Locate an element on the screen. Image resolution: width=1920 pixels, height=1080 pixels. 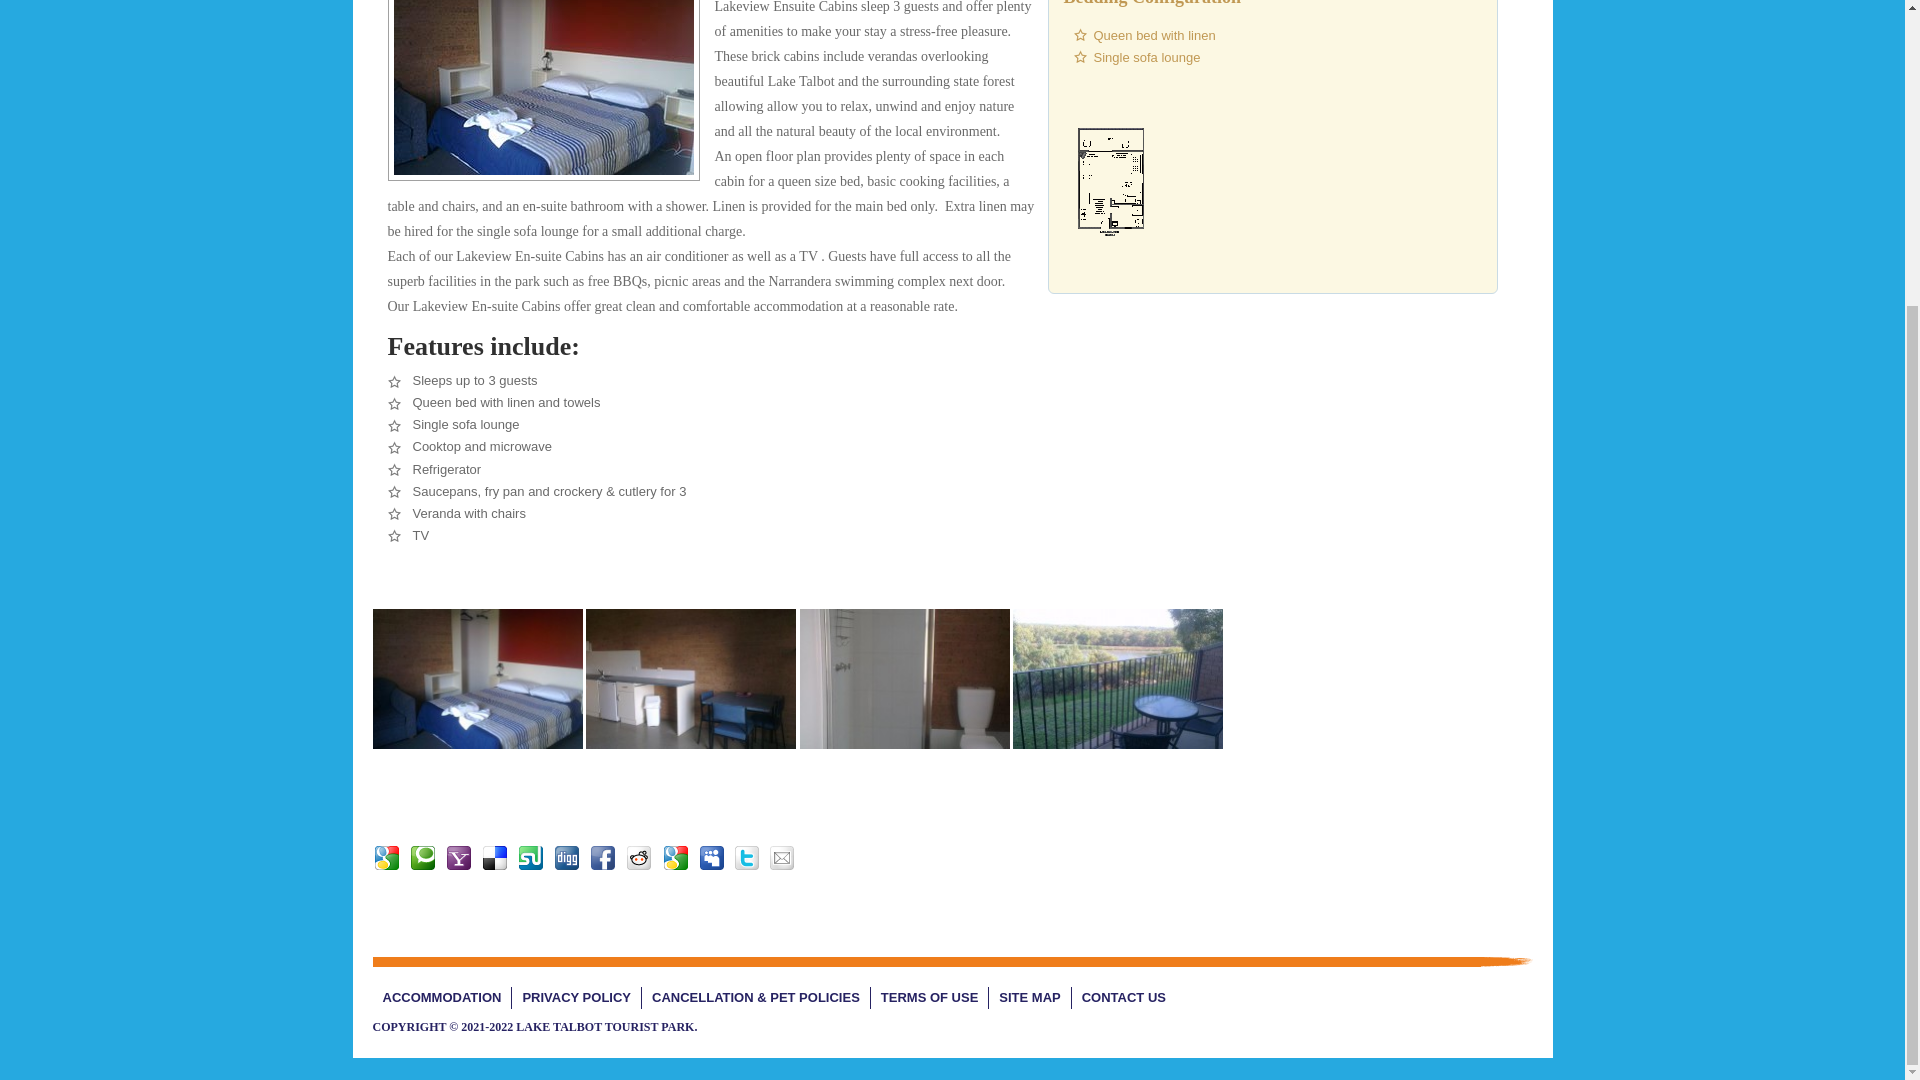
Twitter Tweet Button is located at coordinates (402, 786).